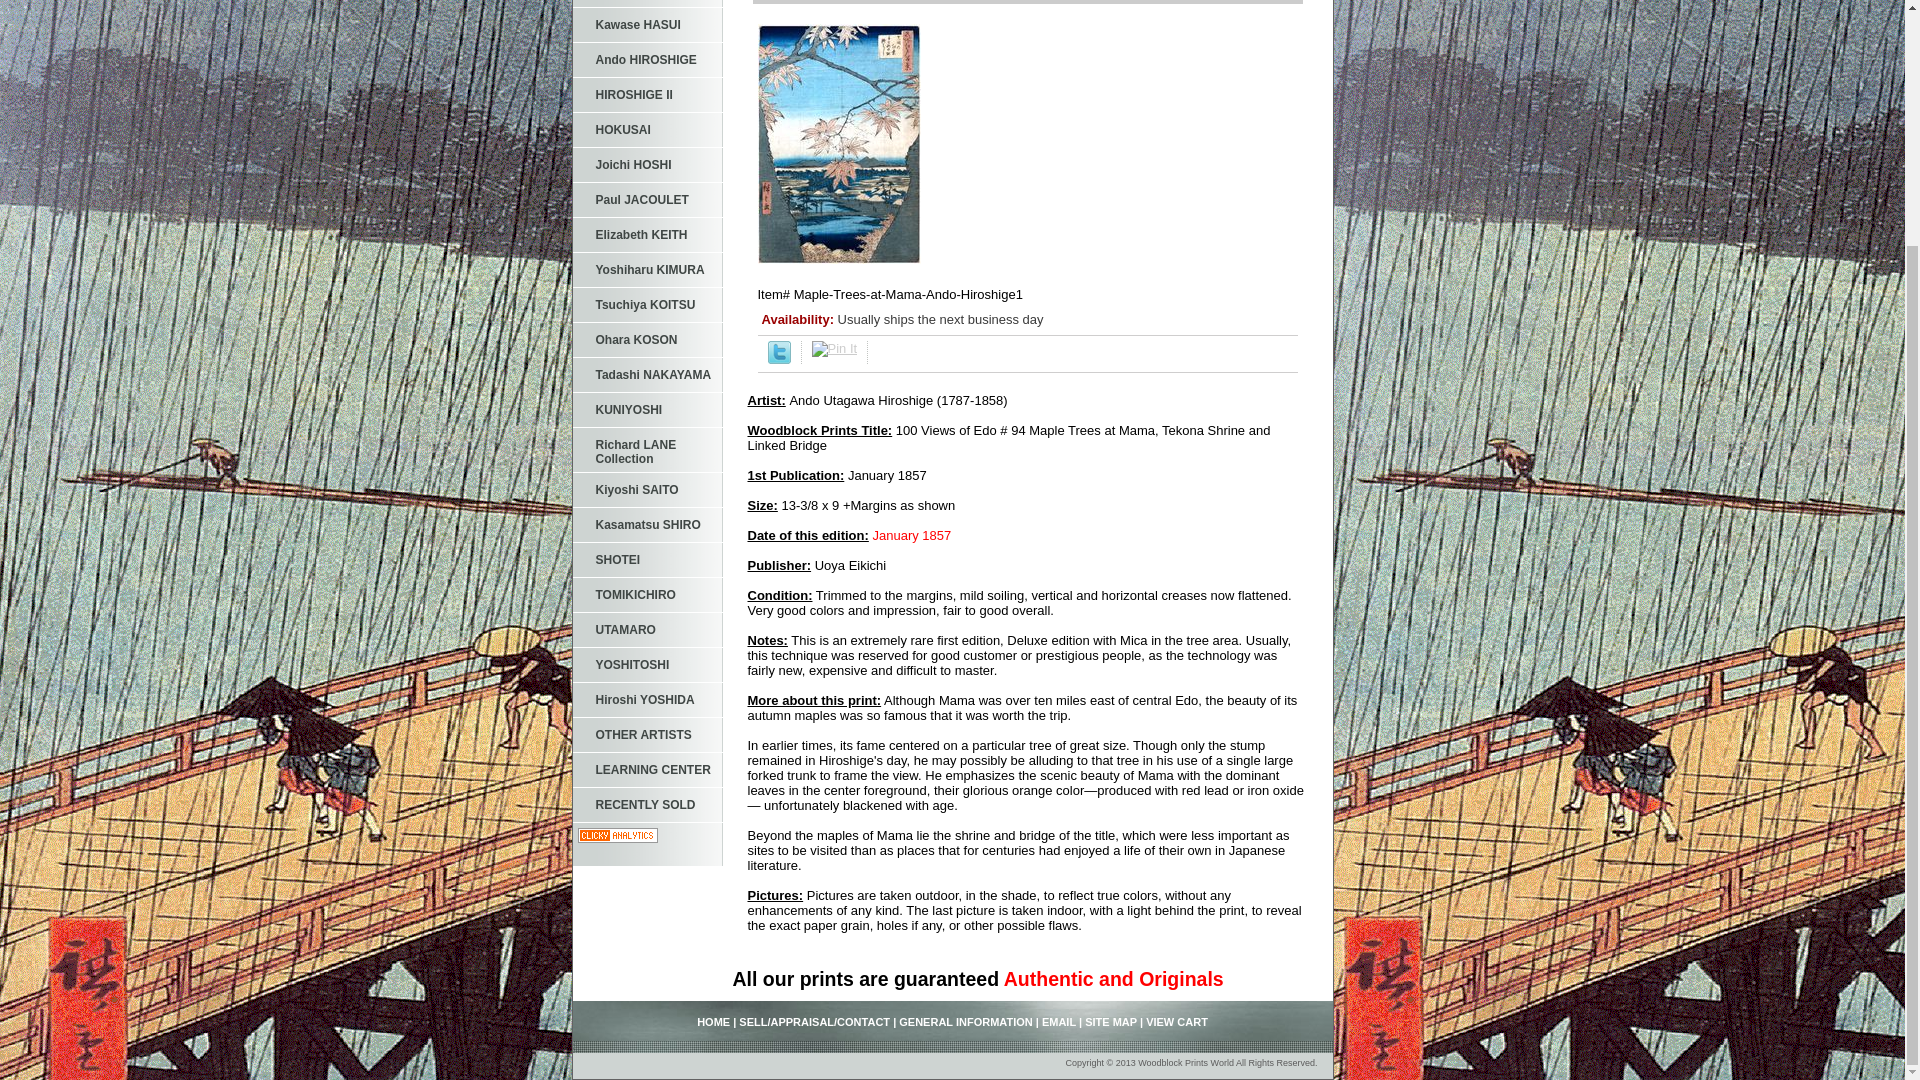  What do you see at coordinates (646, 375) in the screenshot?
I see `Tadashi NAKAYAMA` at bounding box center [646, 375].